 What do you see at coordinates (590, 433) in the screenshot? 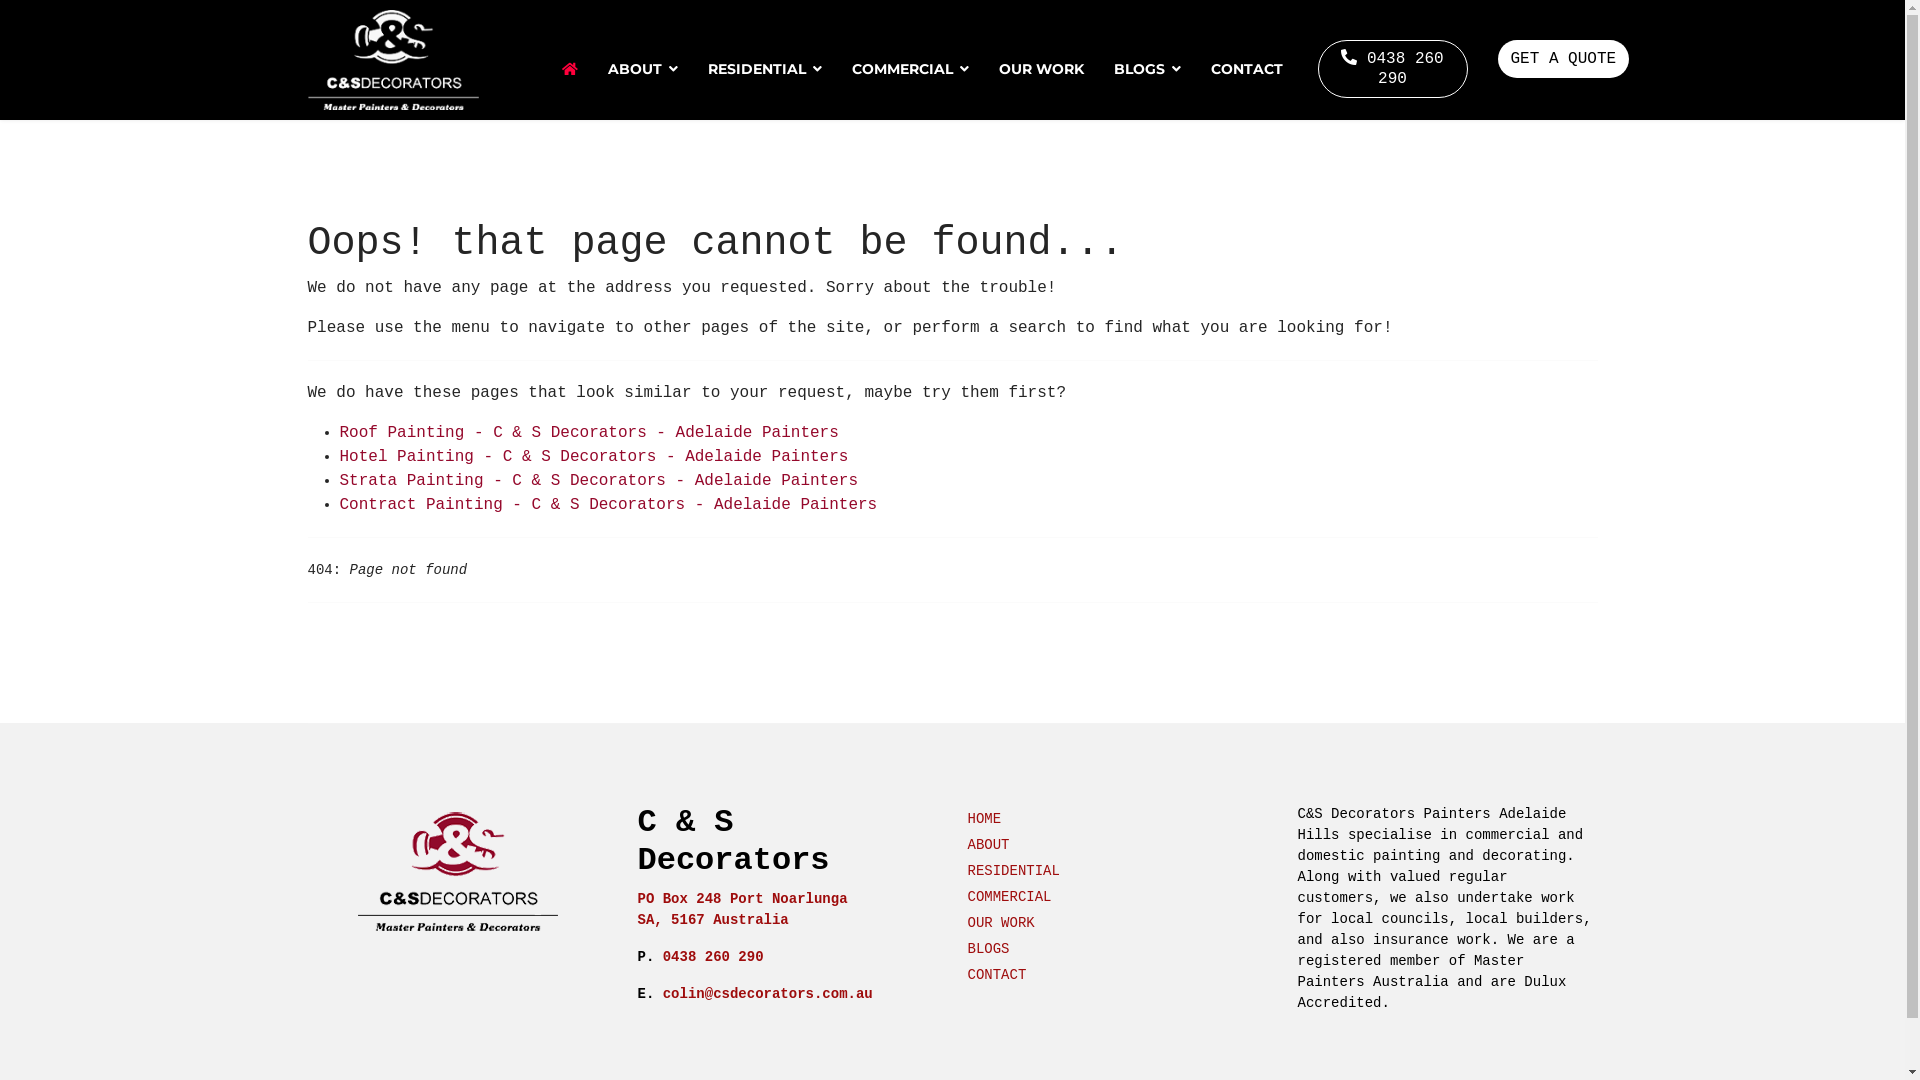
I see `Roof Painting - C & S Decorators - Adelaide Painters` at bounding box center [590, 433].